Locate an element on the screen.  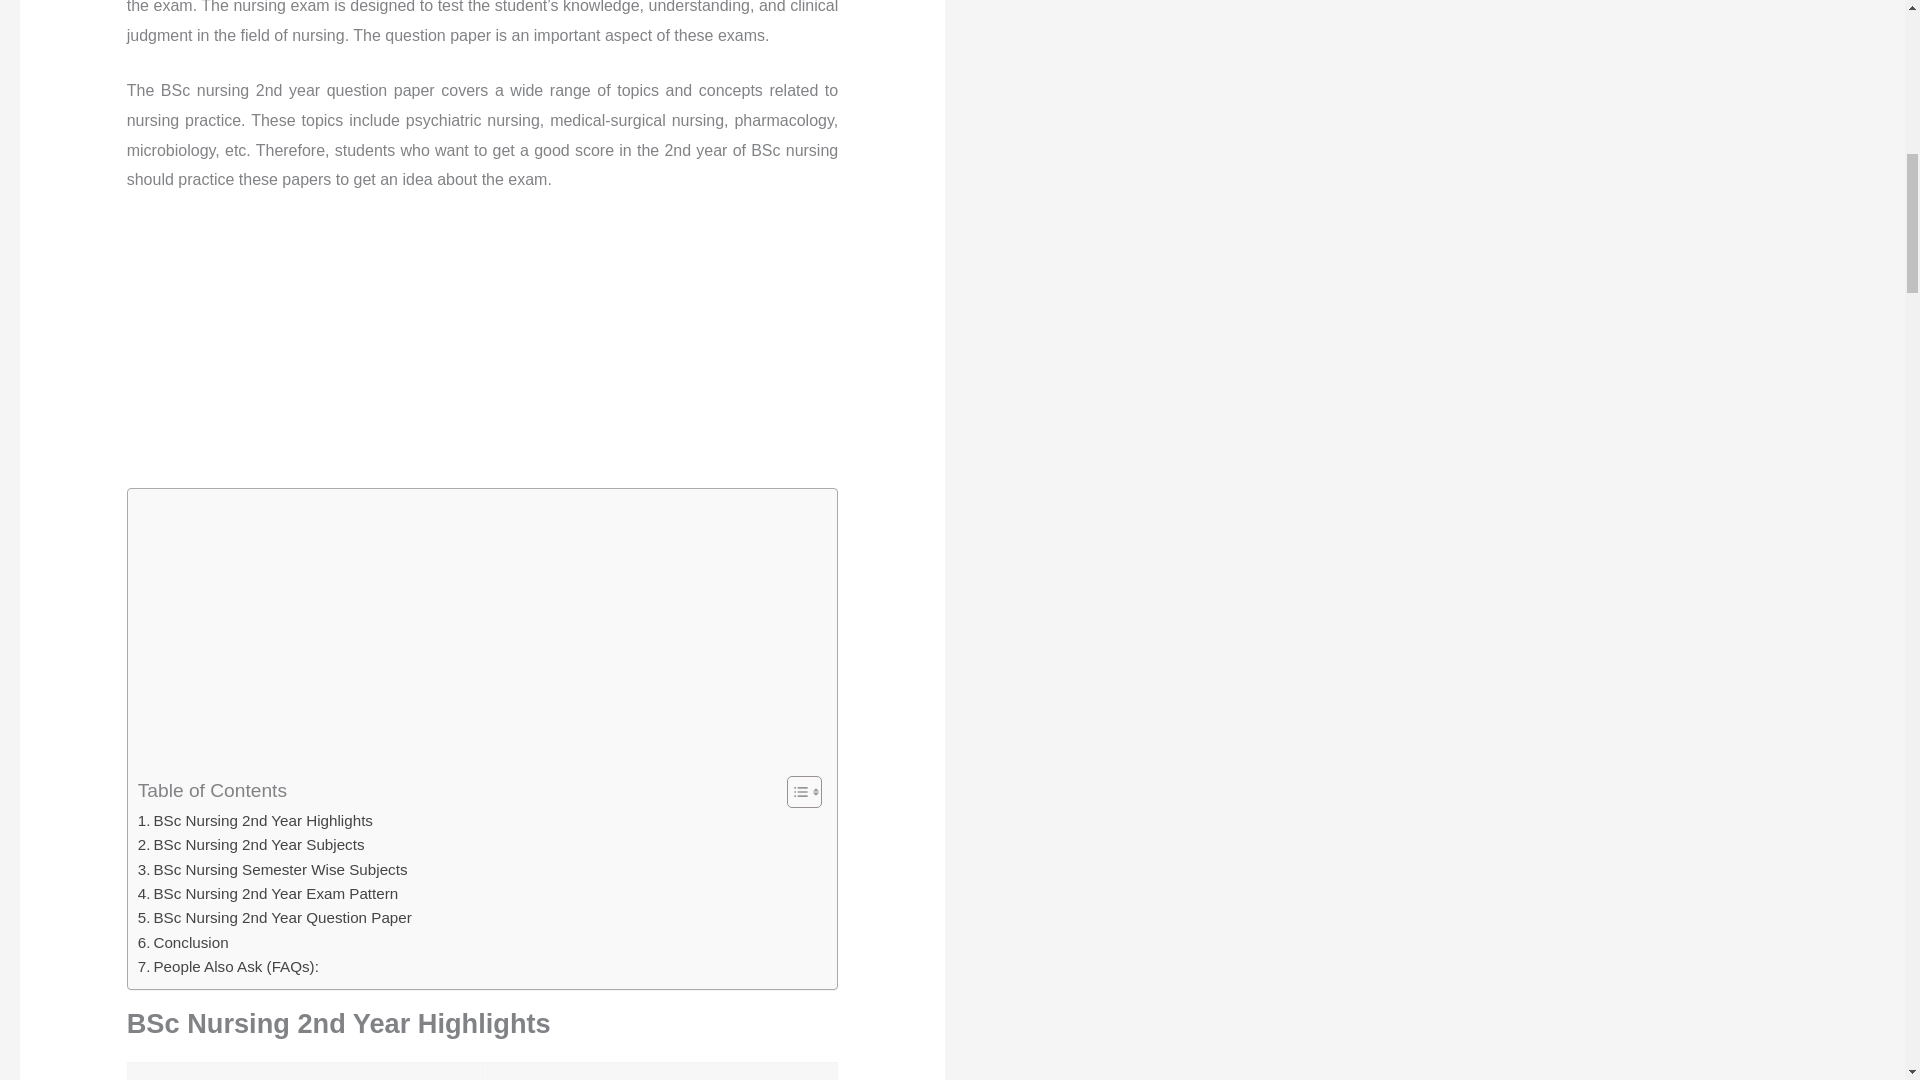
BSc Nursing 2nd Year Subjects is located at coordinates (251, 844).